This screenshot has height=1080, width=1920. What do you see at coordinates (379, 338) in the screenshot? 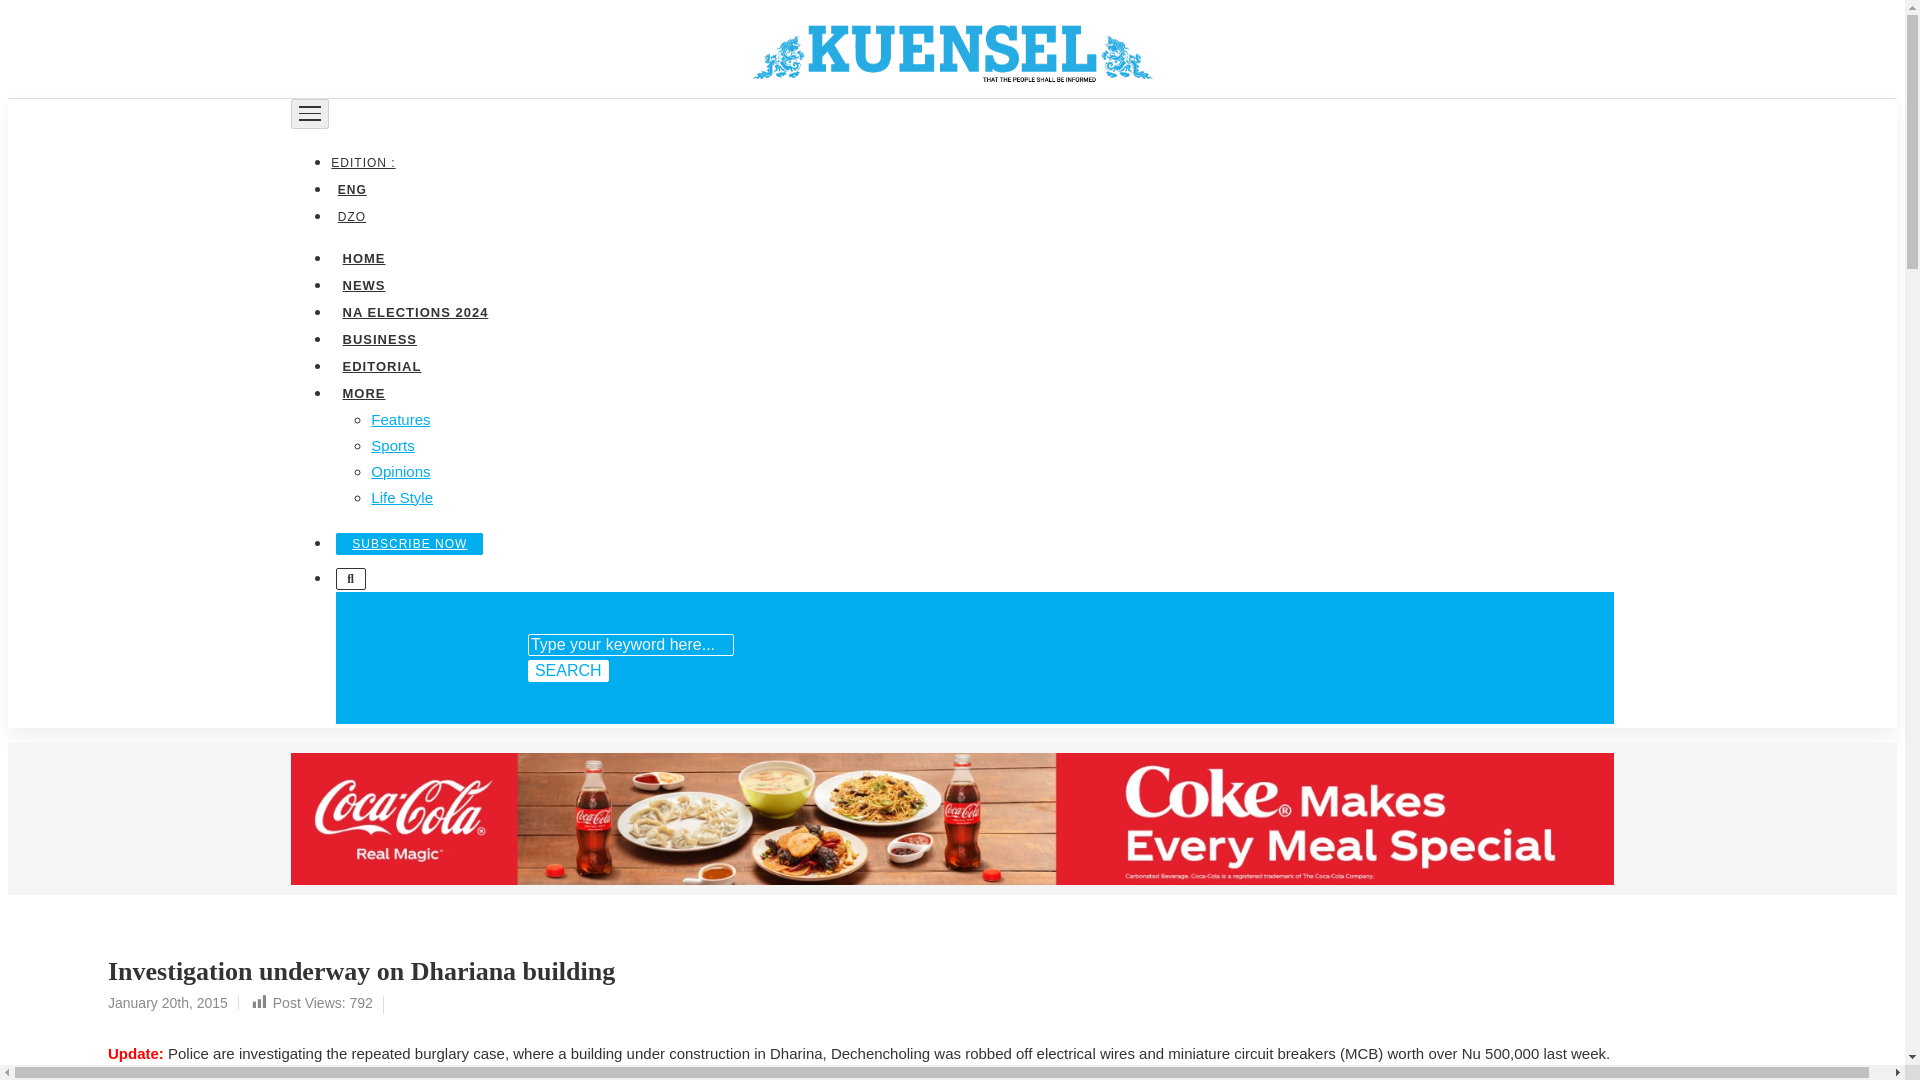
I see `BUSINESS` at bounding box center [379, 338].